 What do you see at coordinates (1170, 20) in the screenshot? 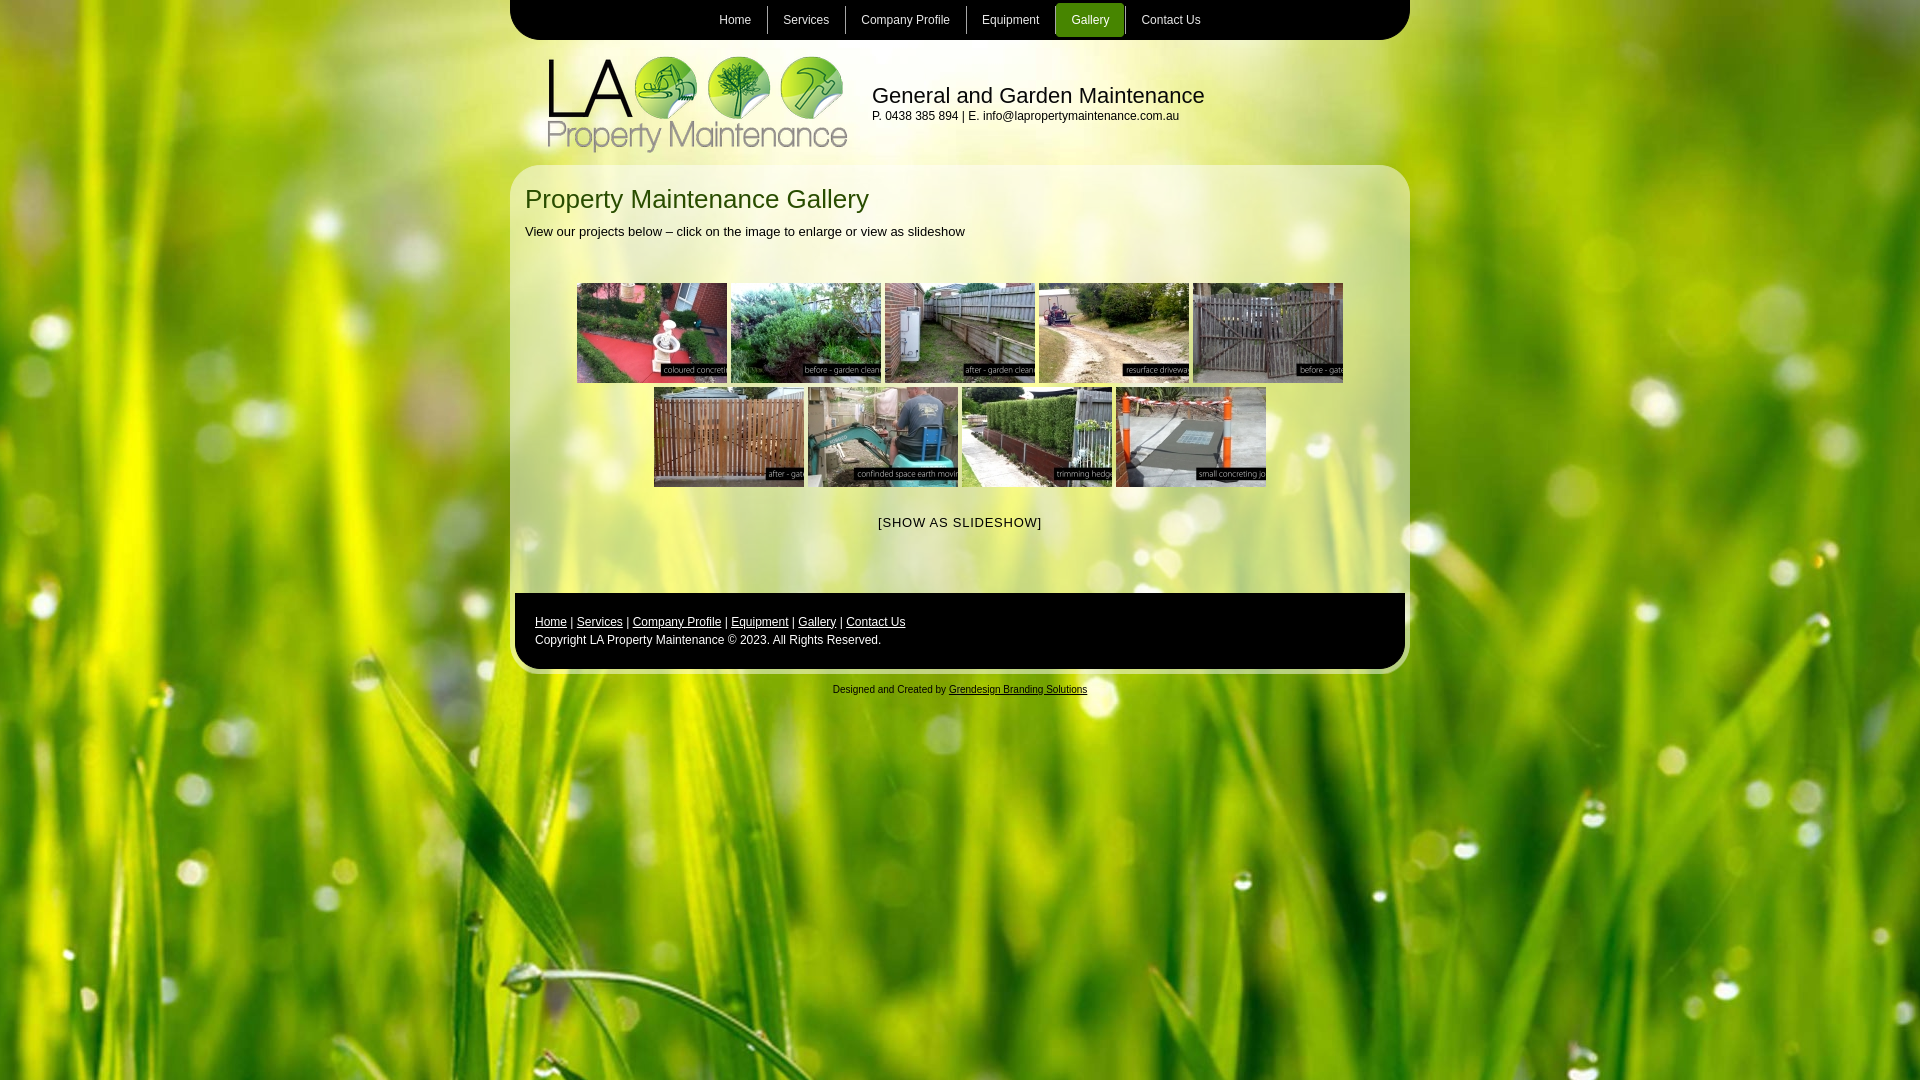
I see `Contact Us` at bounding box center [1170, 20].